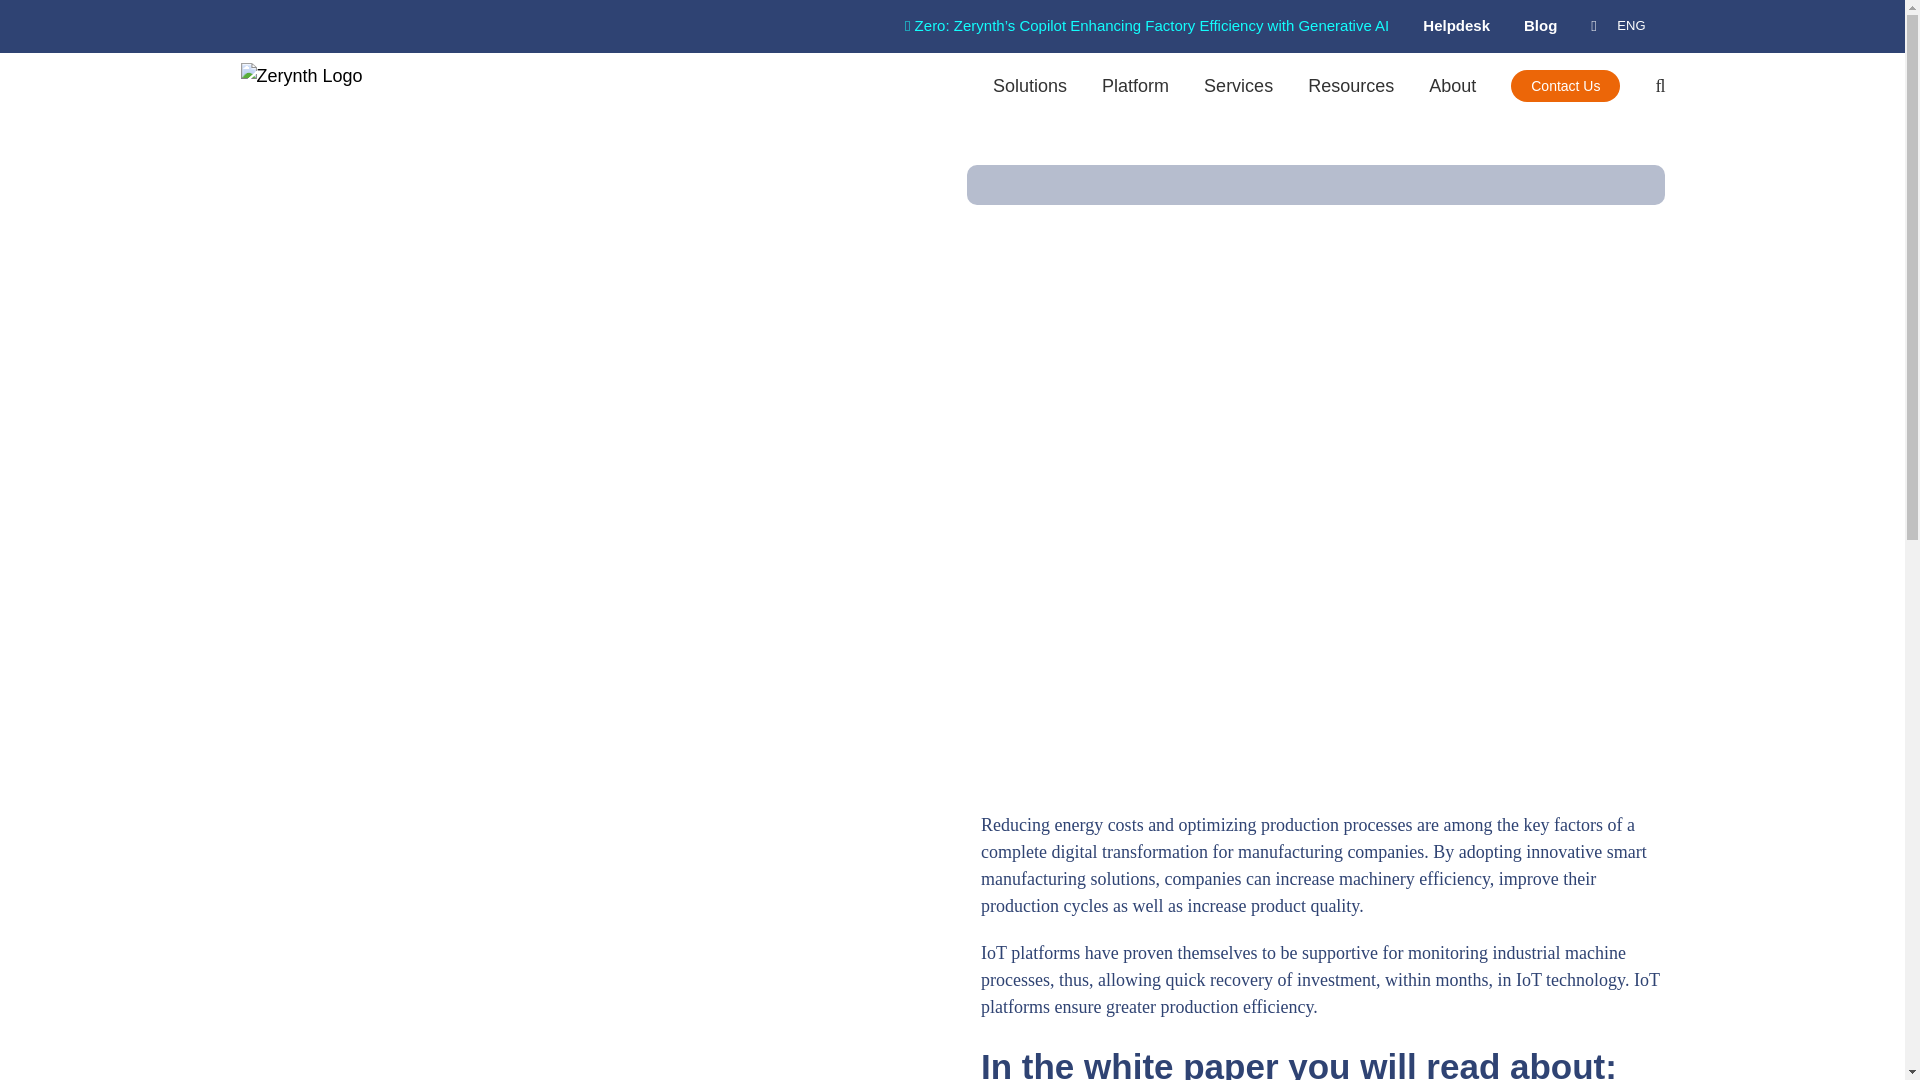 The image size is (1920, 1080). What do you see at coordinates (1030, 85) in the screenshot?
I see `Solutions` at bounding box center [1030, 85].